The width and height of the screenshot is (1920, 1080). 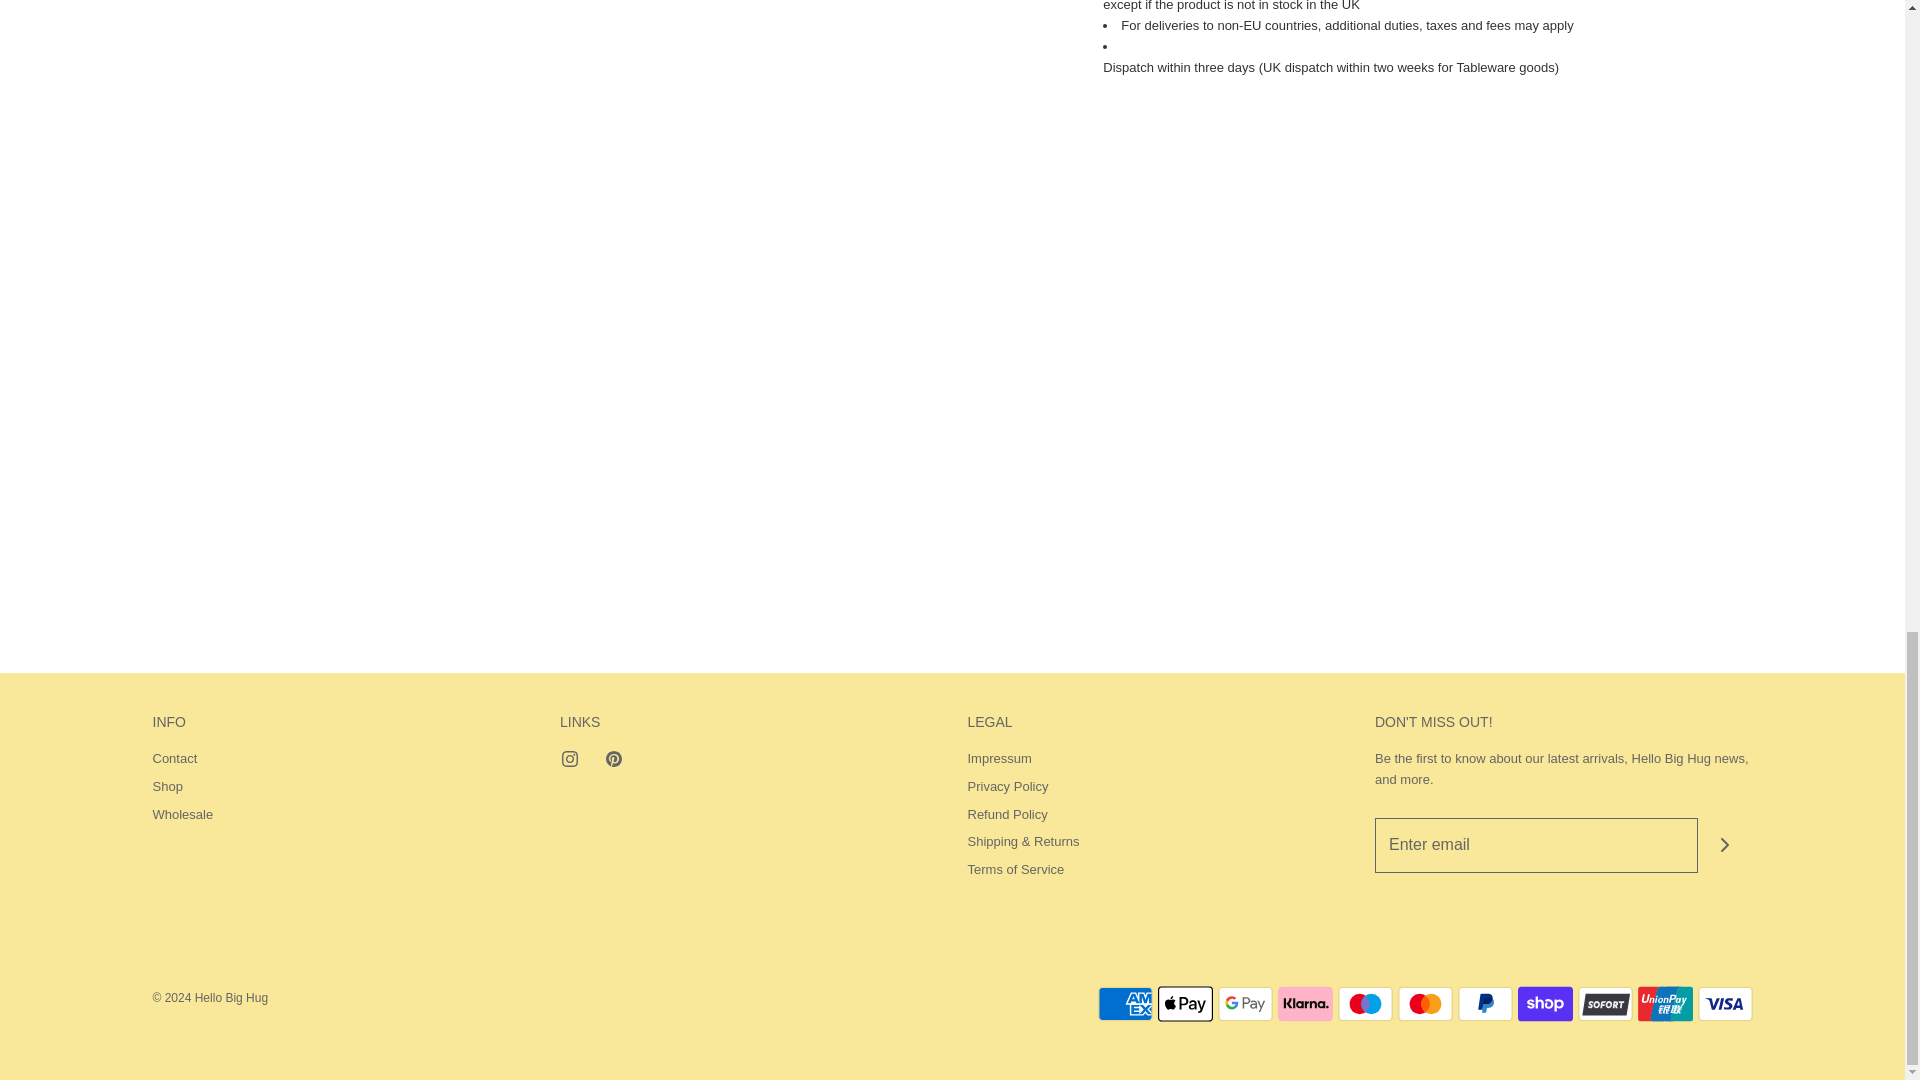 What do you see at coordinates (1606, 1003) in the screenshot?
I see `SOFORT` at bounding box center [1606, 1003].